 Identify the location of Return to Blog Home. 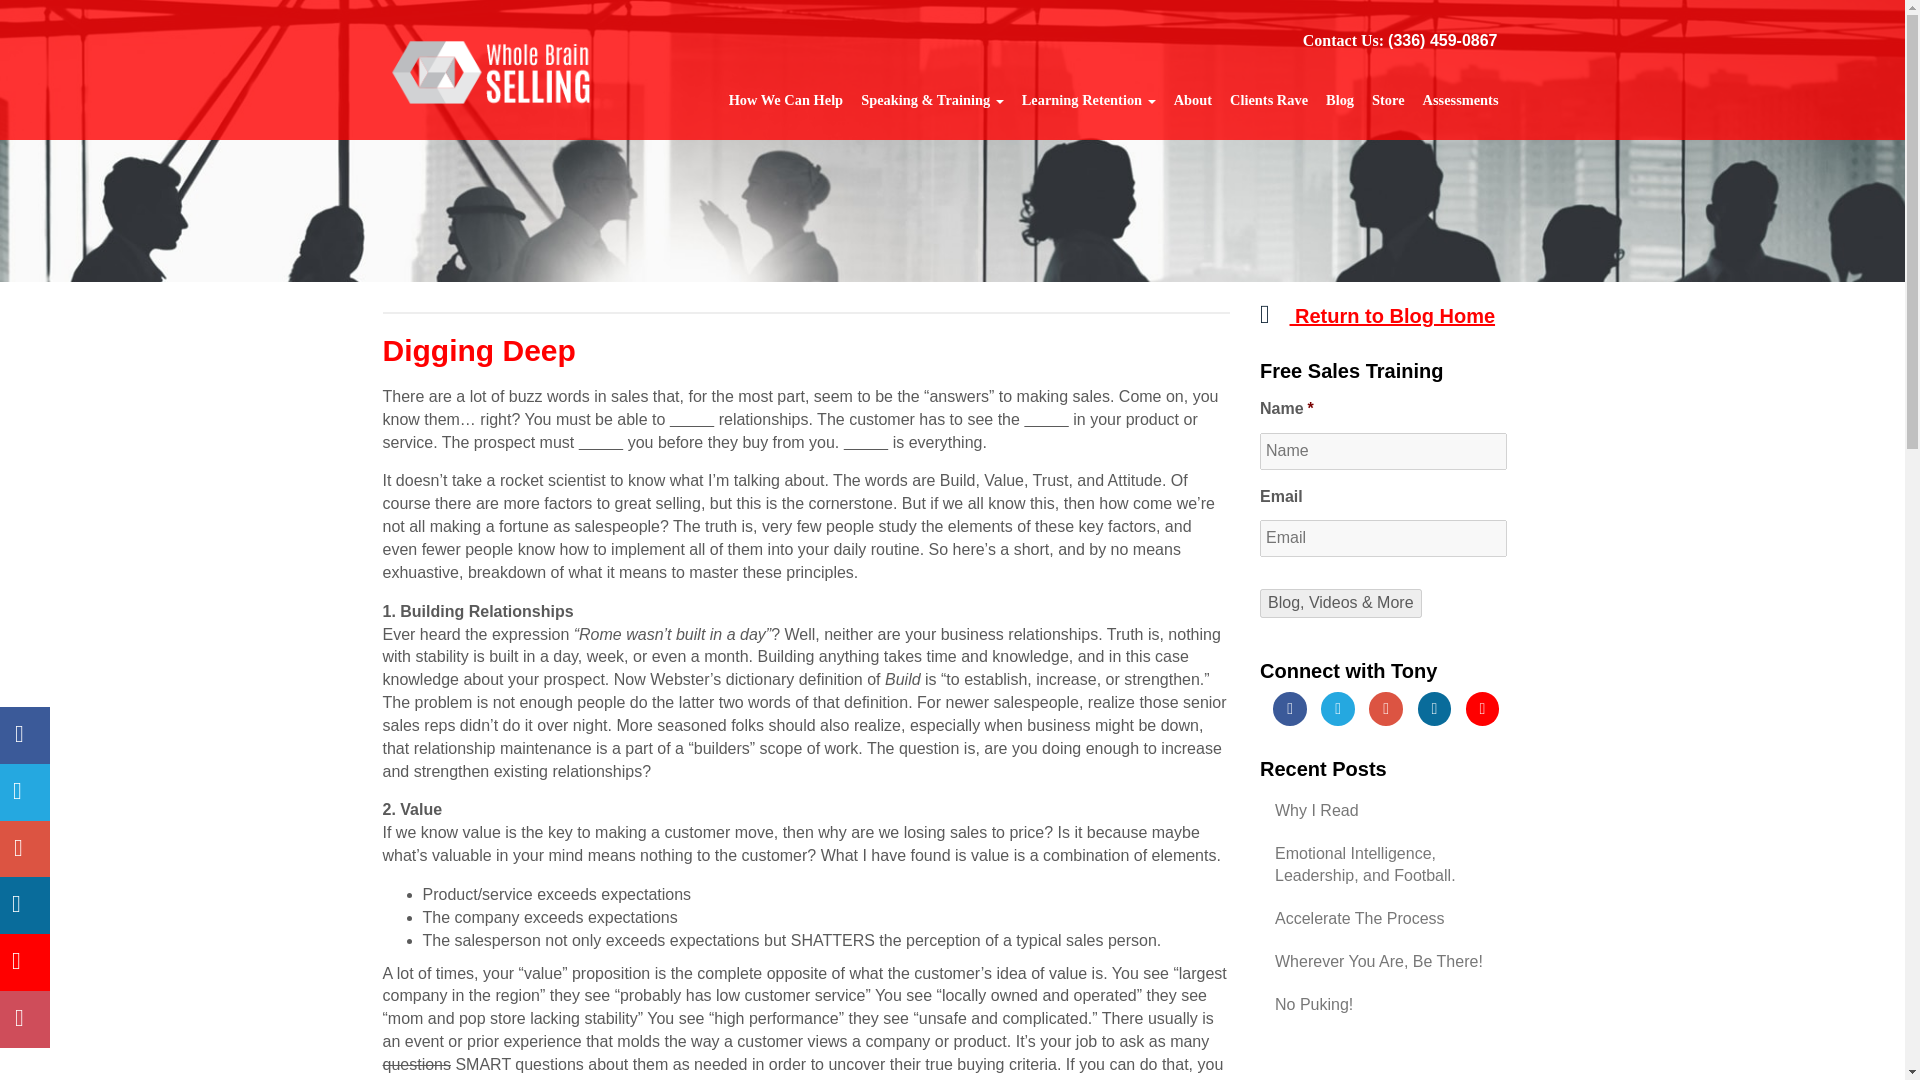
(1377, 316).